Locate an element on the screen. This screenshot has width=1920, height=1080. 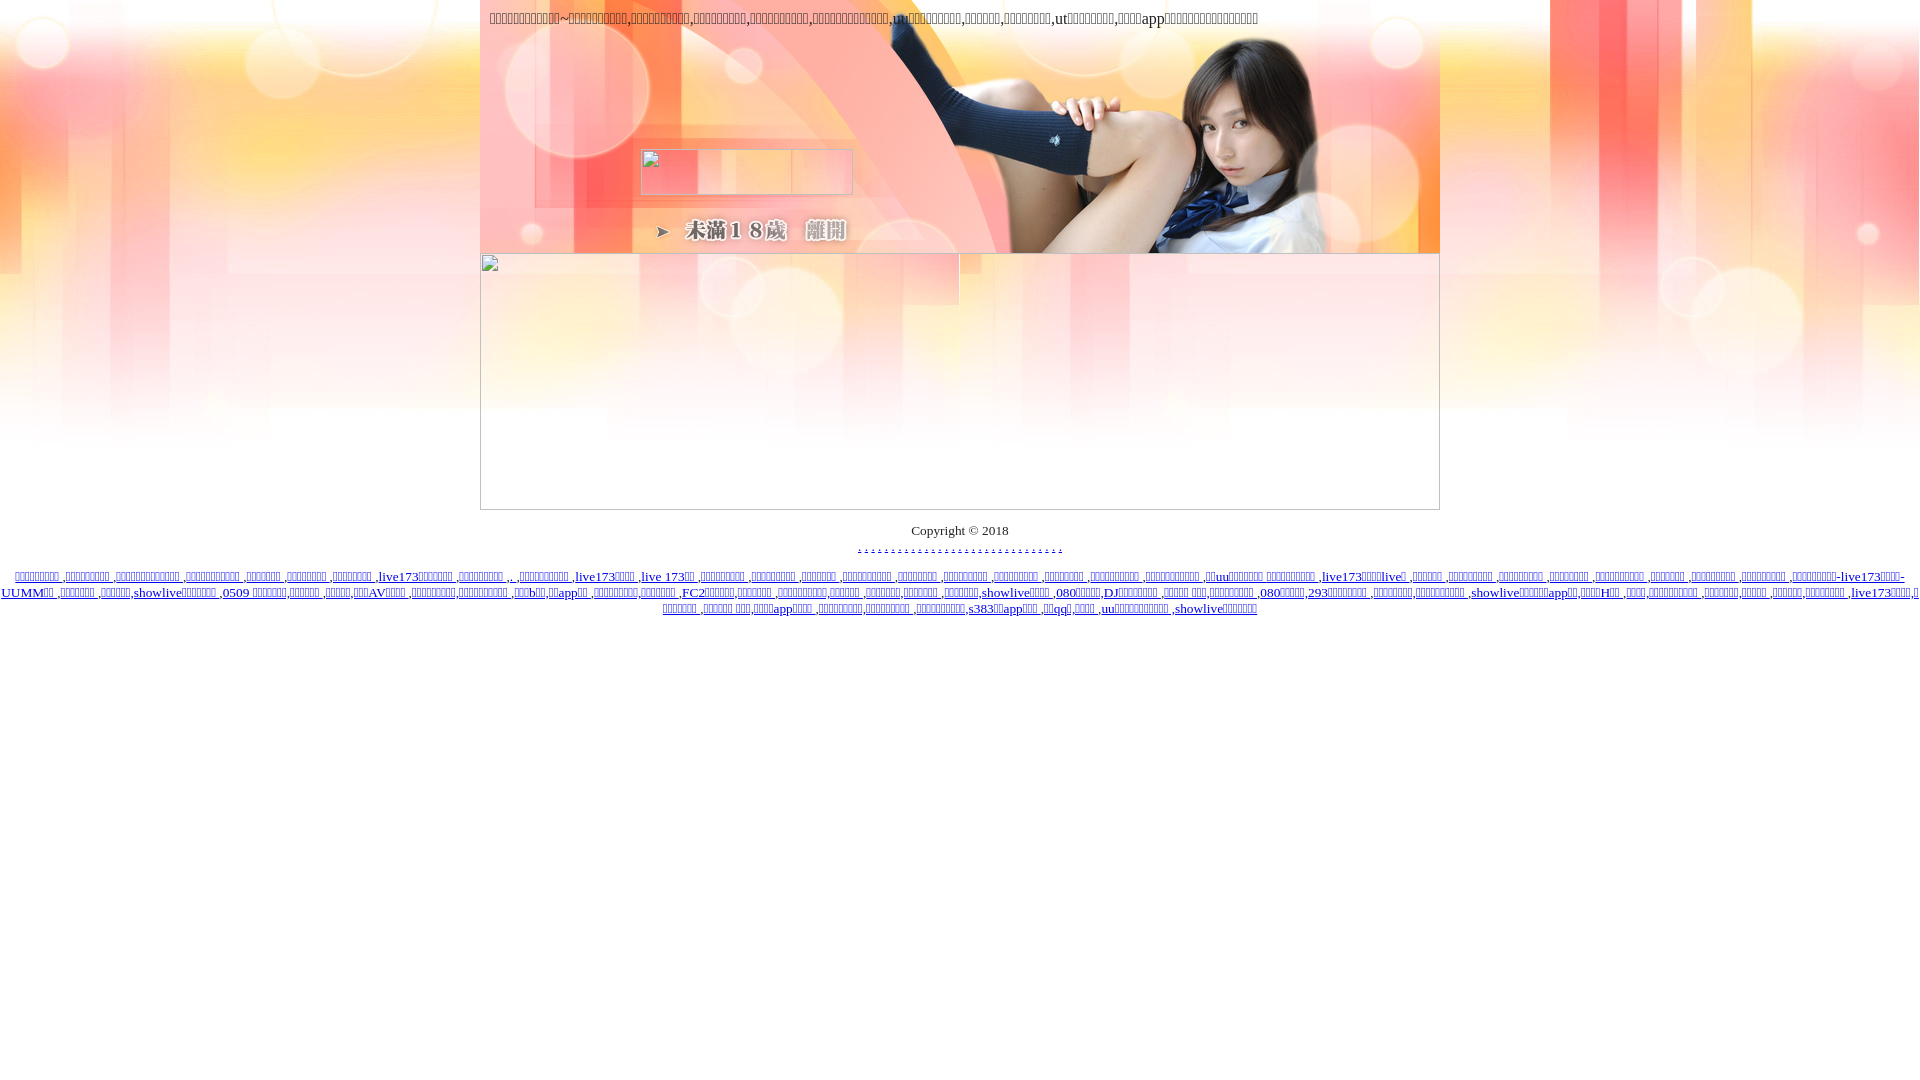
. is located at coordinates (866, 546).